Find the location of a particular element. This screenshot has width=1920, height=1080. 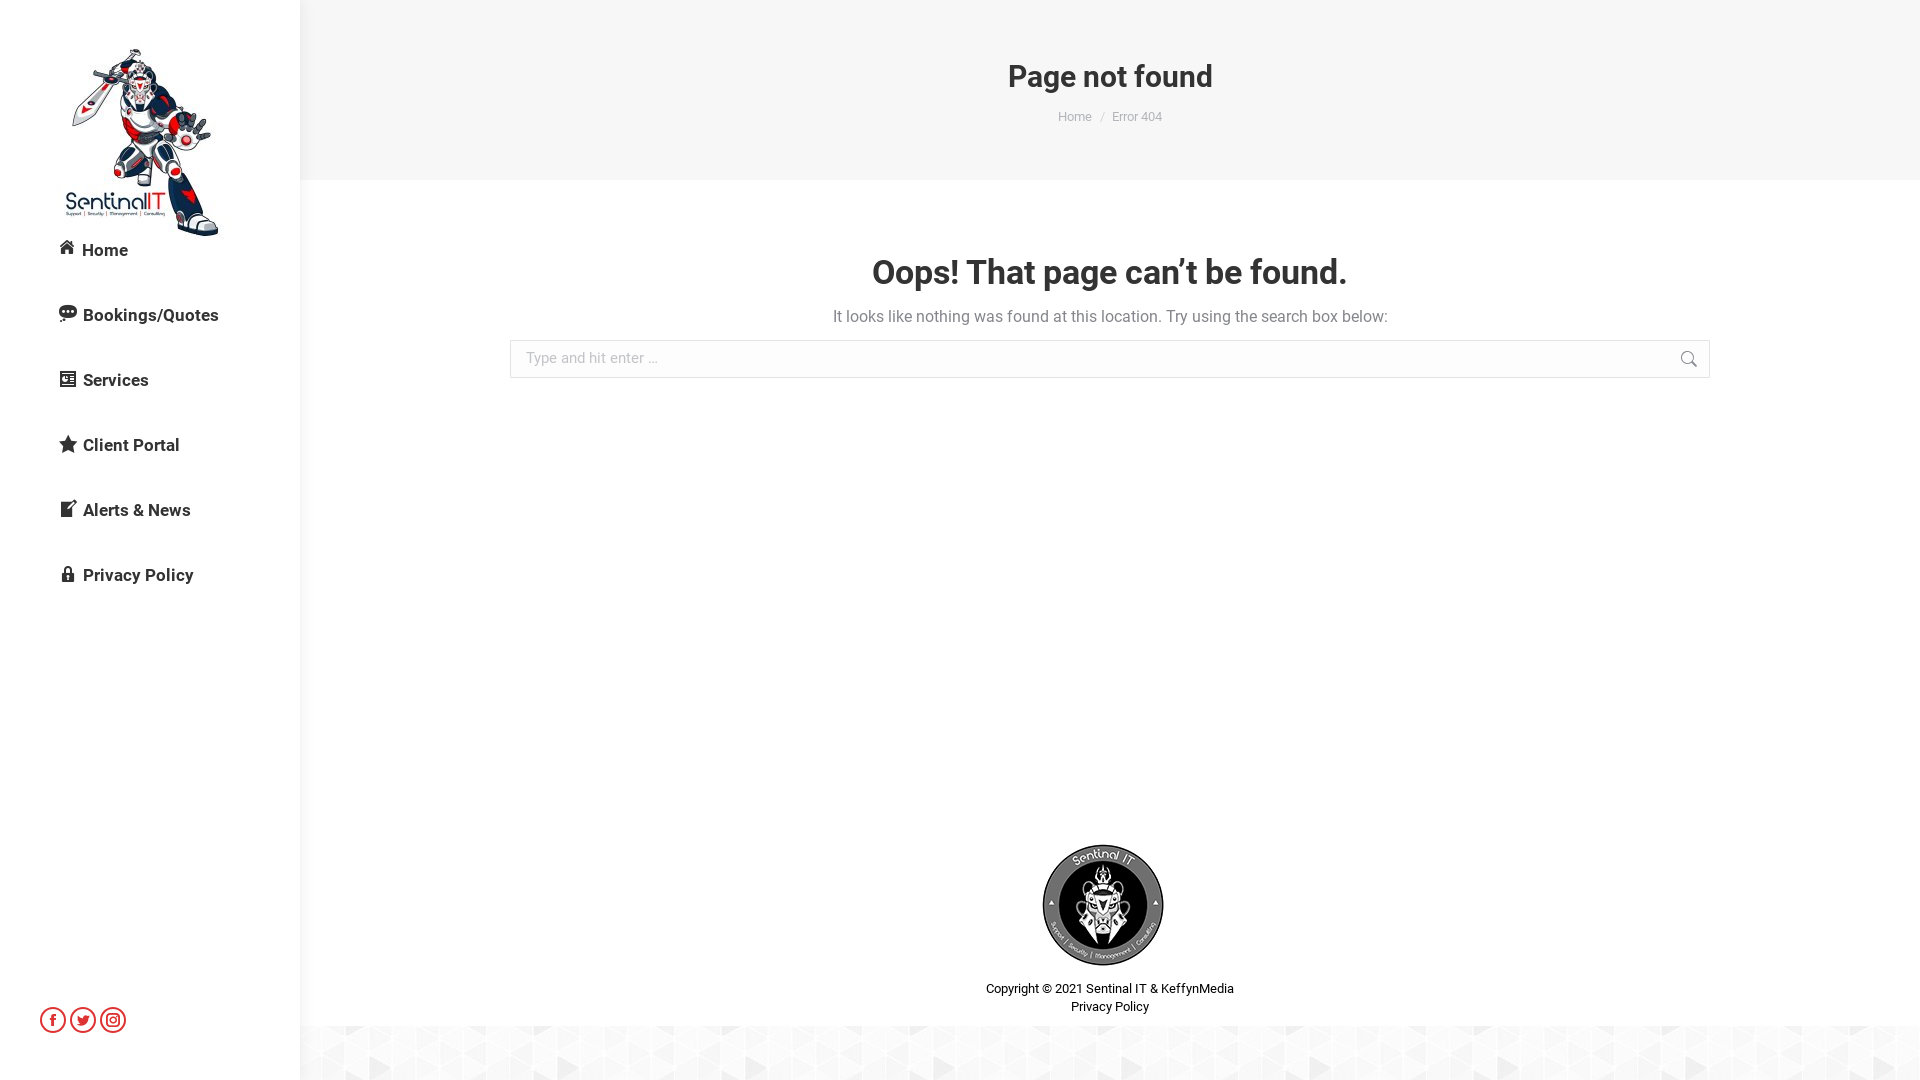

Home is located at coordinates (93, 250).